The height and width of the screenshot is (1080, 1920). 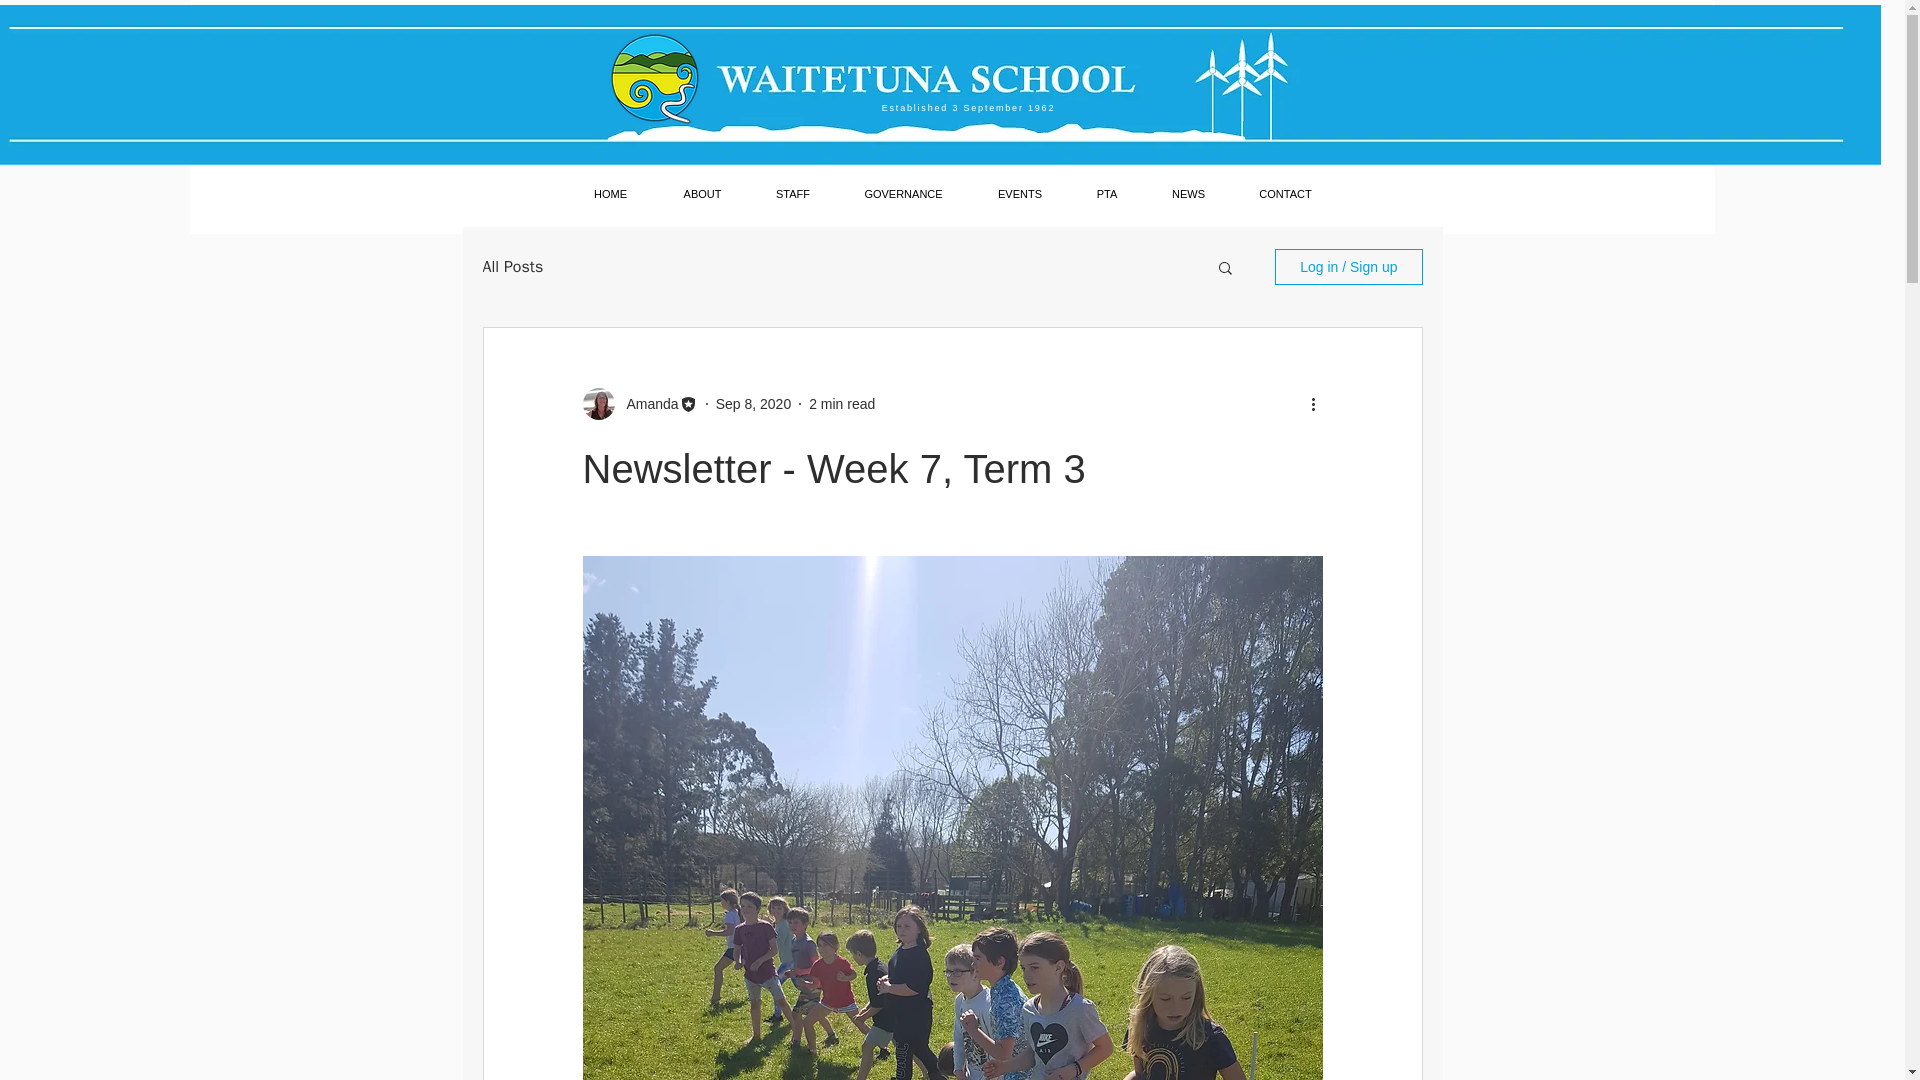 What do you see at coordinates (1019, 194) in the screenshot?
I see `EVENTS` at bounding box center [1019, 194].